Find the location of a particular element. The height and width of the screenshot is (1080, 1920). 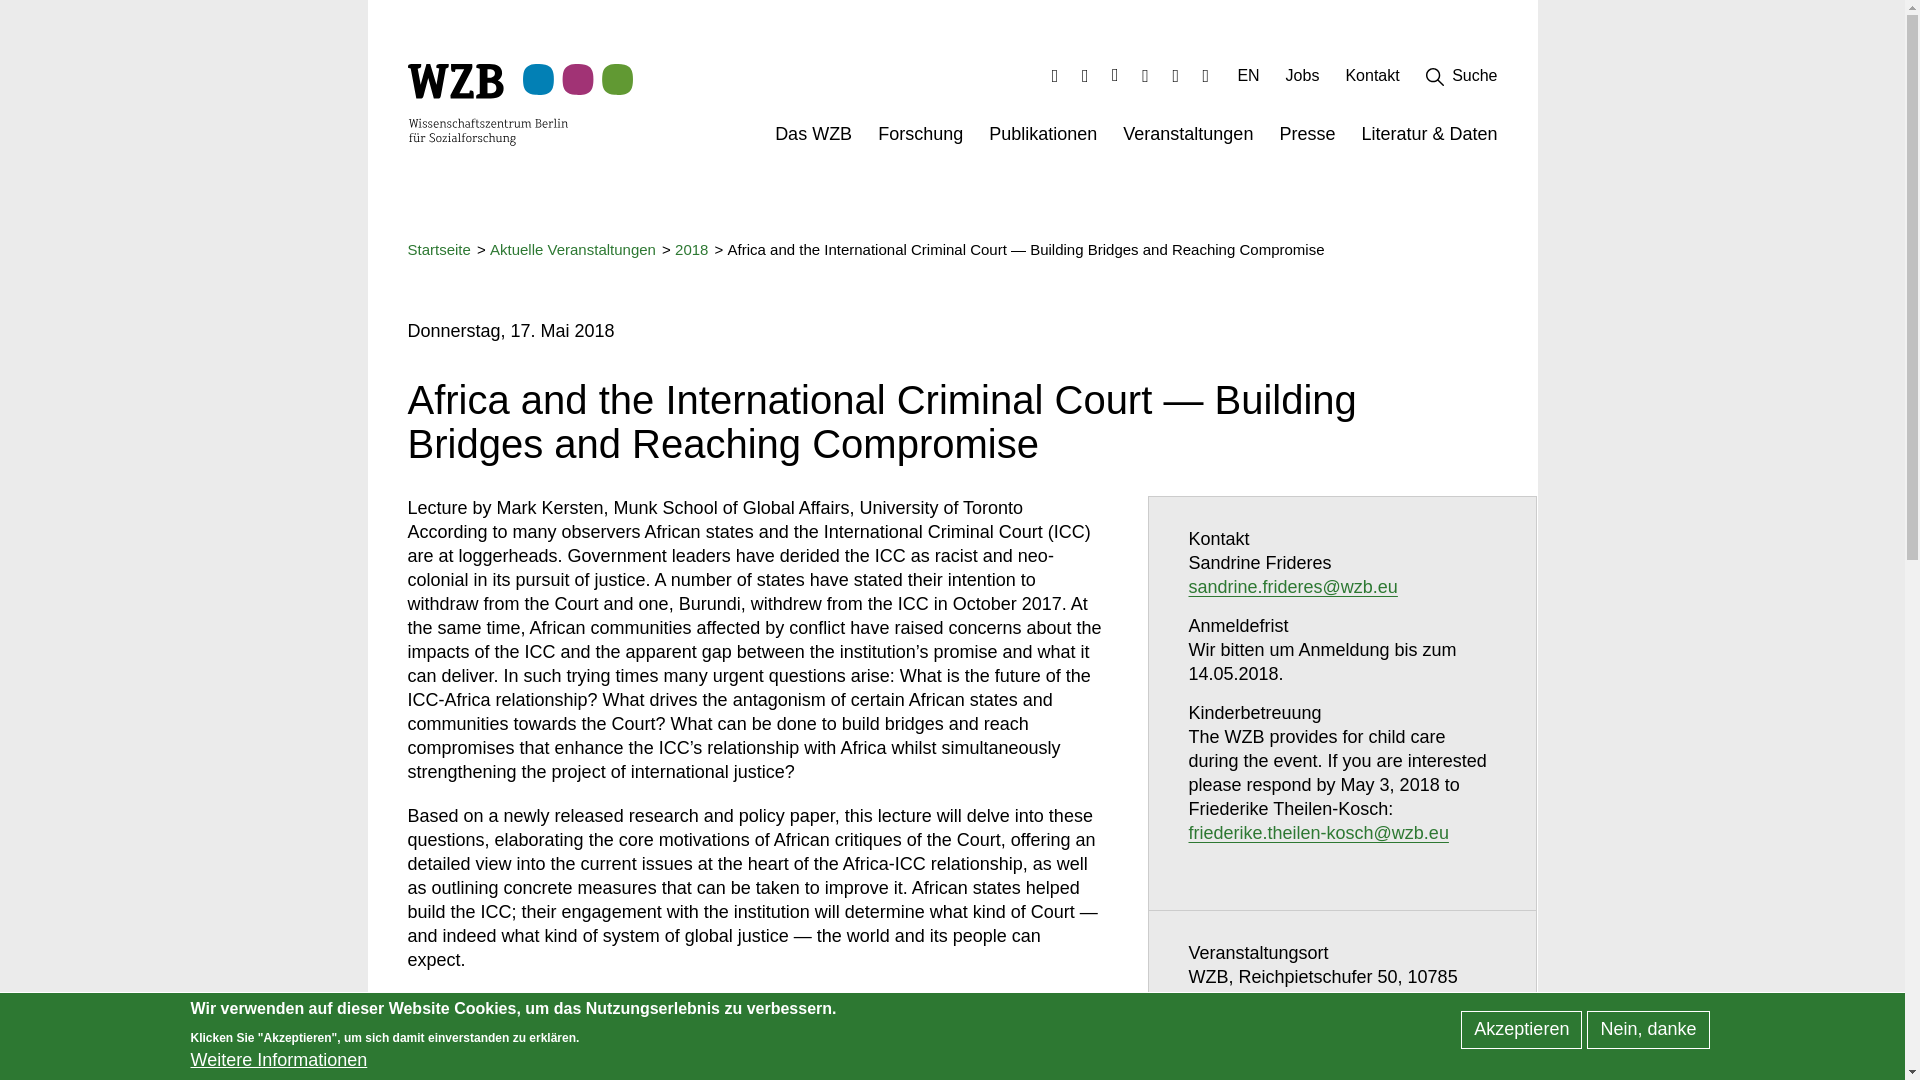

Das WZB auf LinkedIn is located at coordinates (1056, 75).